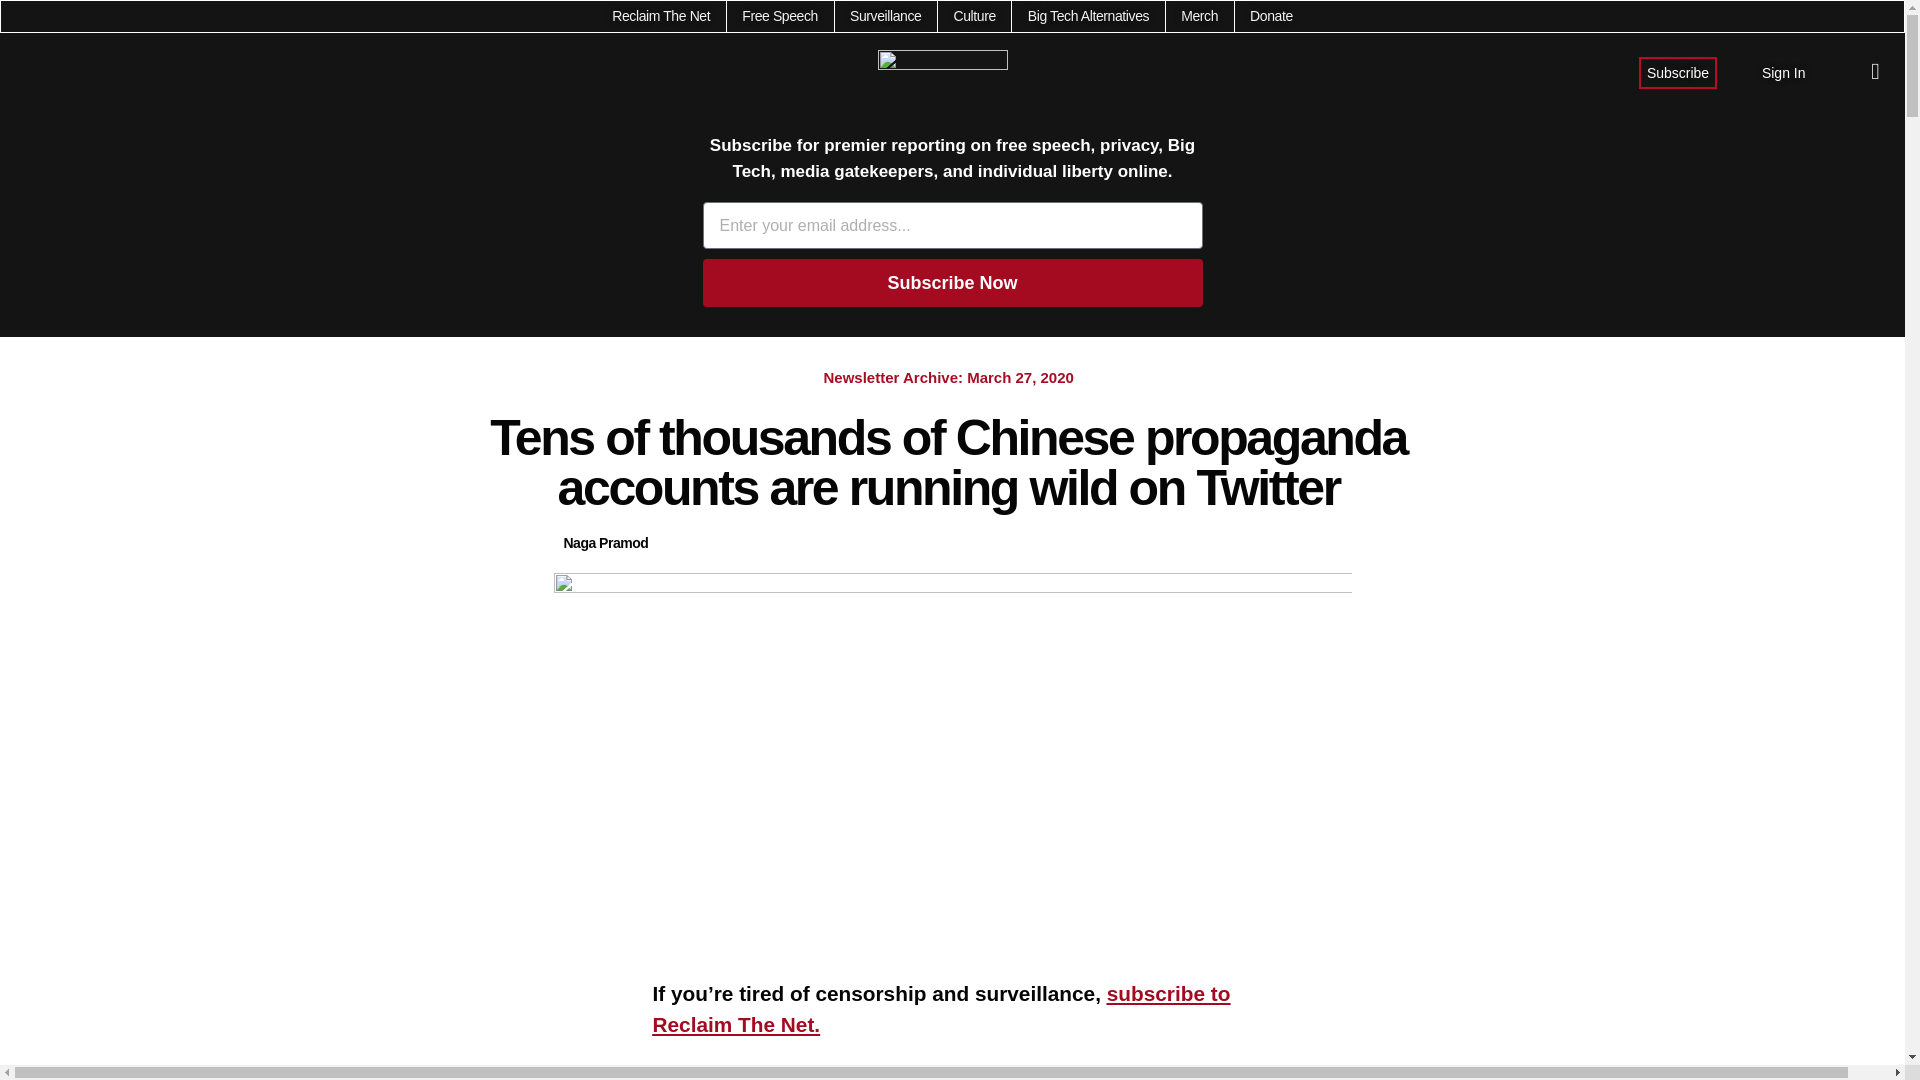 The width and height of the screenshot is (1920, 1080). What do you see at coordinates (1784, 72) in the screenshot?
I see `Sign In` at bounding box center [1784, 72].